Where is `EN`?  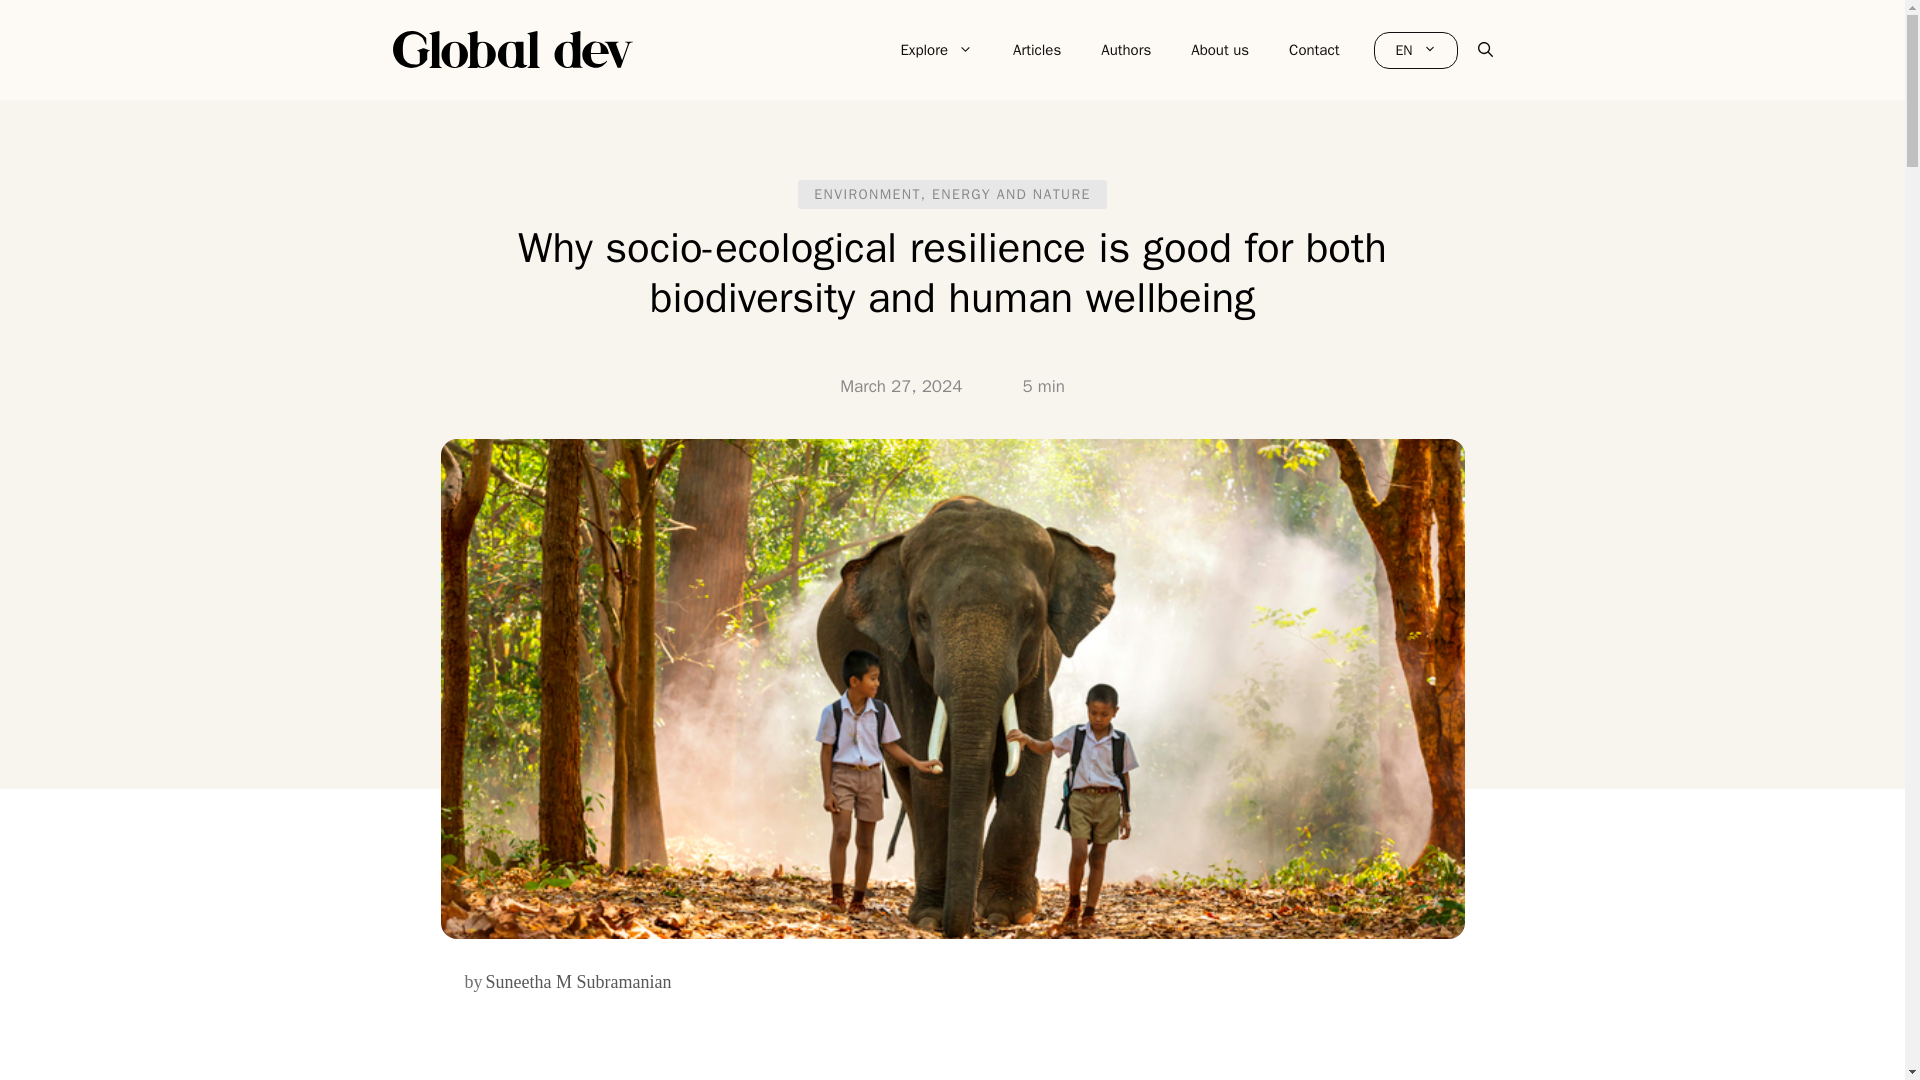 EN is located at coordinates (1416, 50).